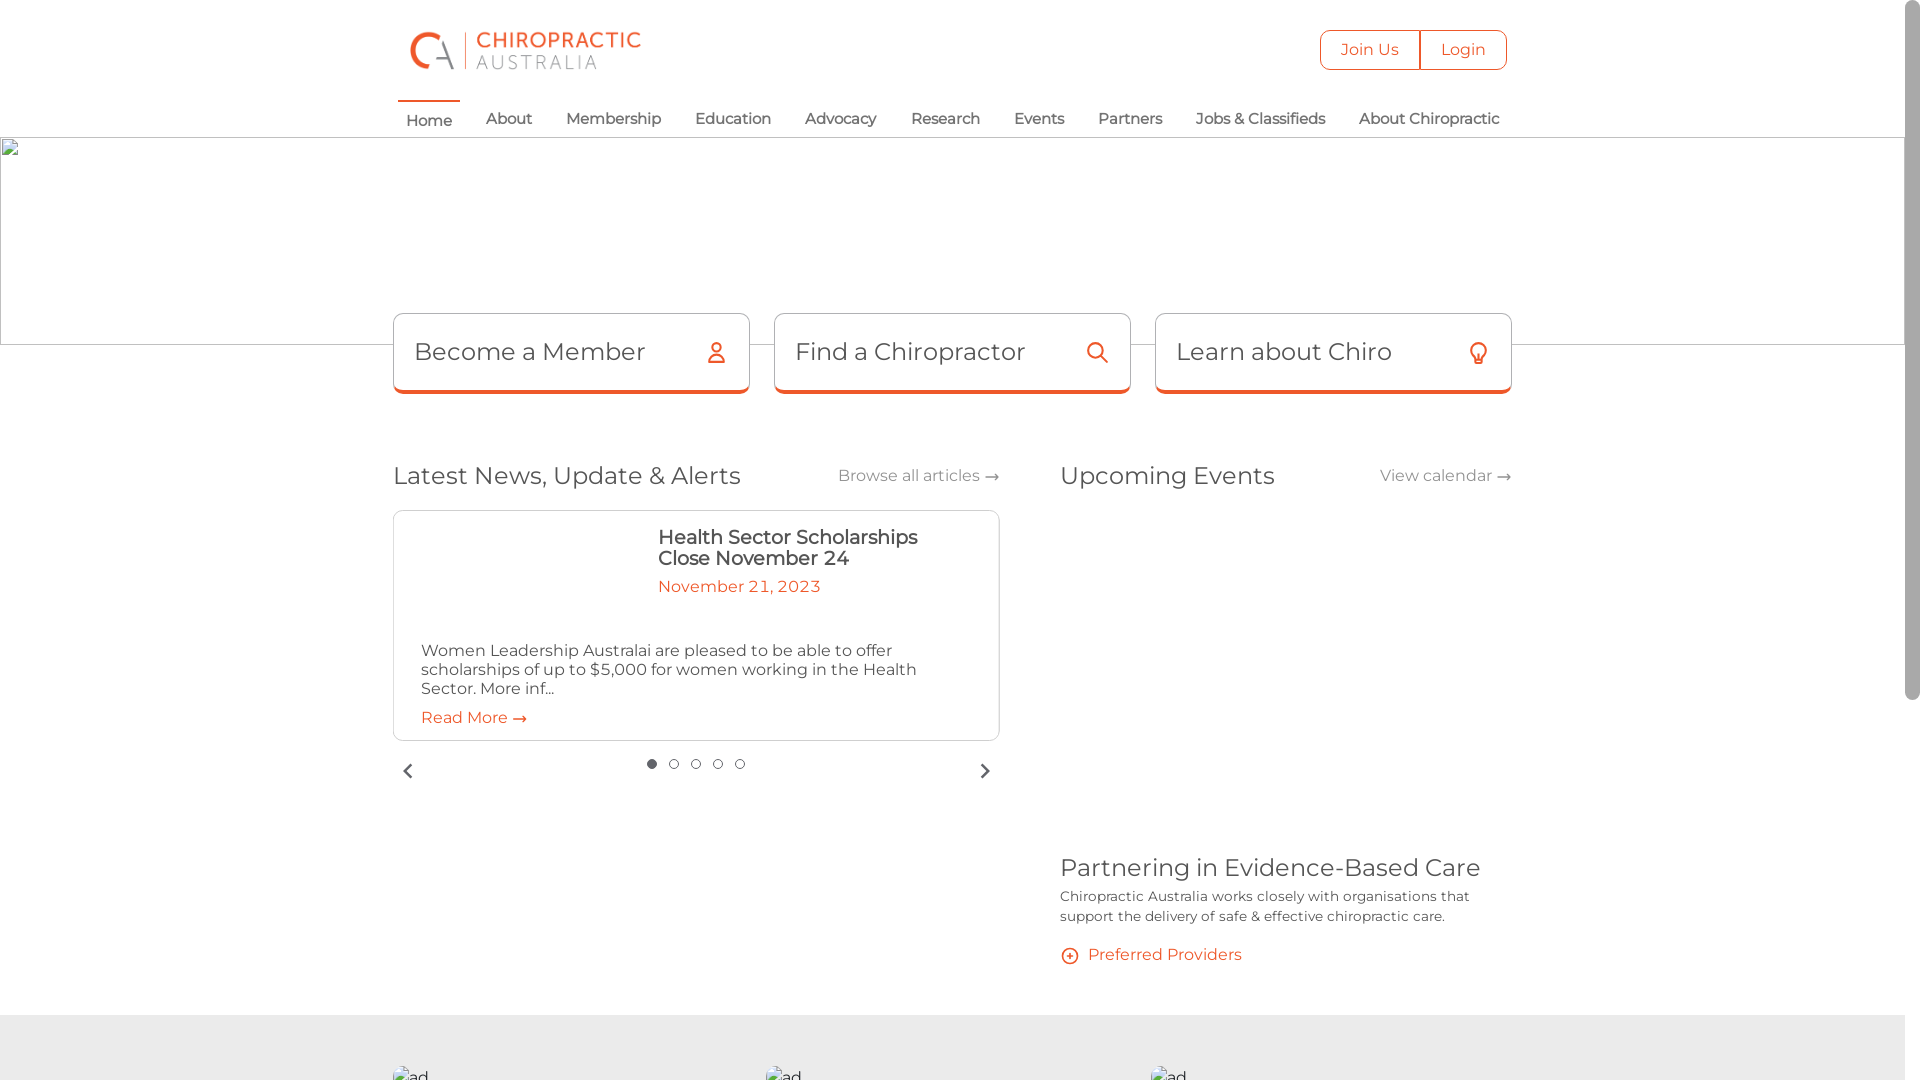 This screenshot has width=1920, height=1080. Describe the element at coordinates (1130, 120) in the screenshot. I see `Partners` at that location.